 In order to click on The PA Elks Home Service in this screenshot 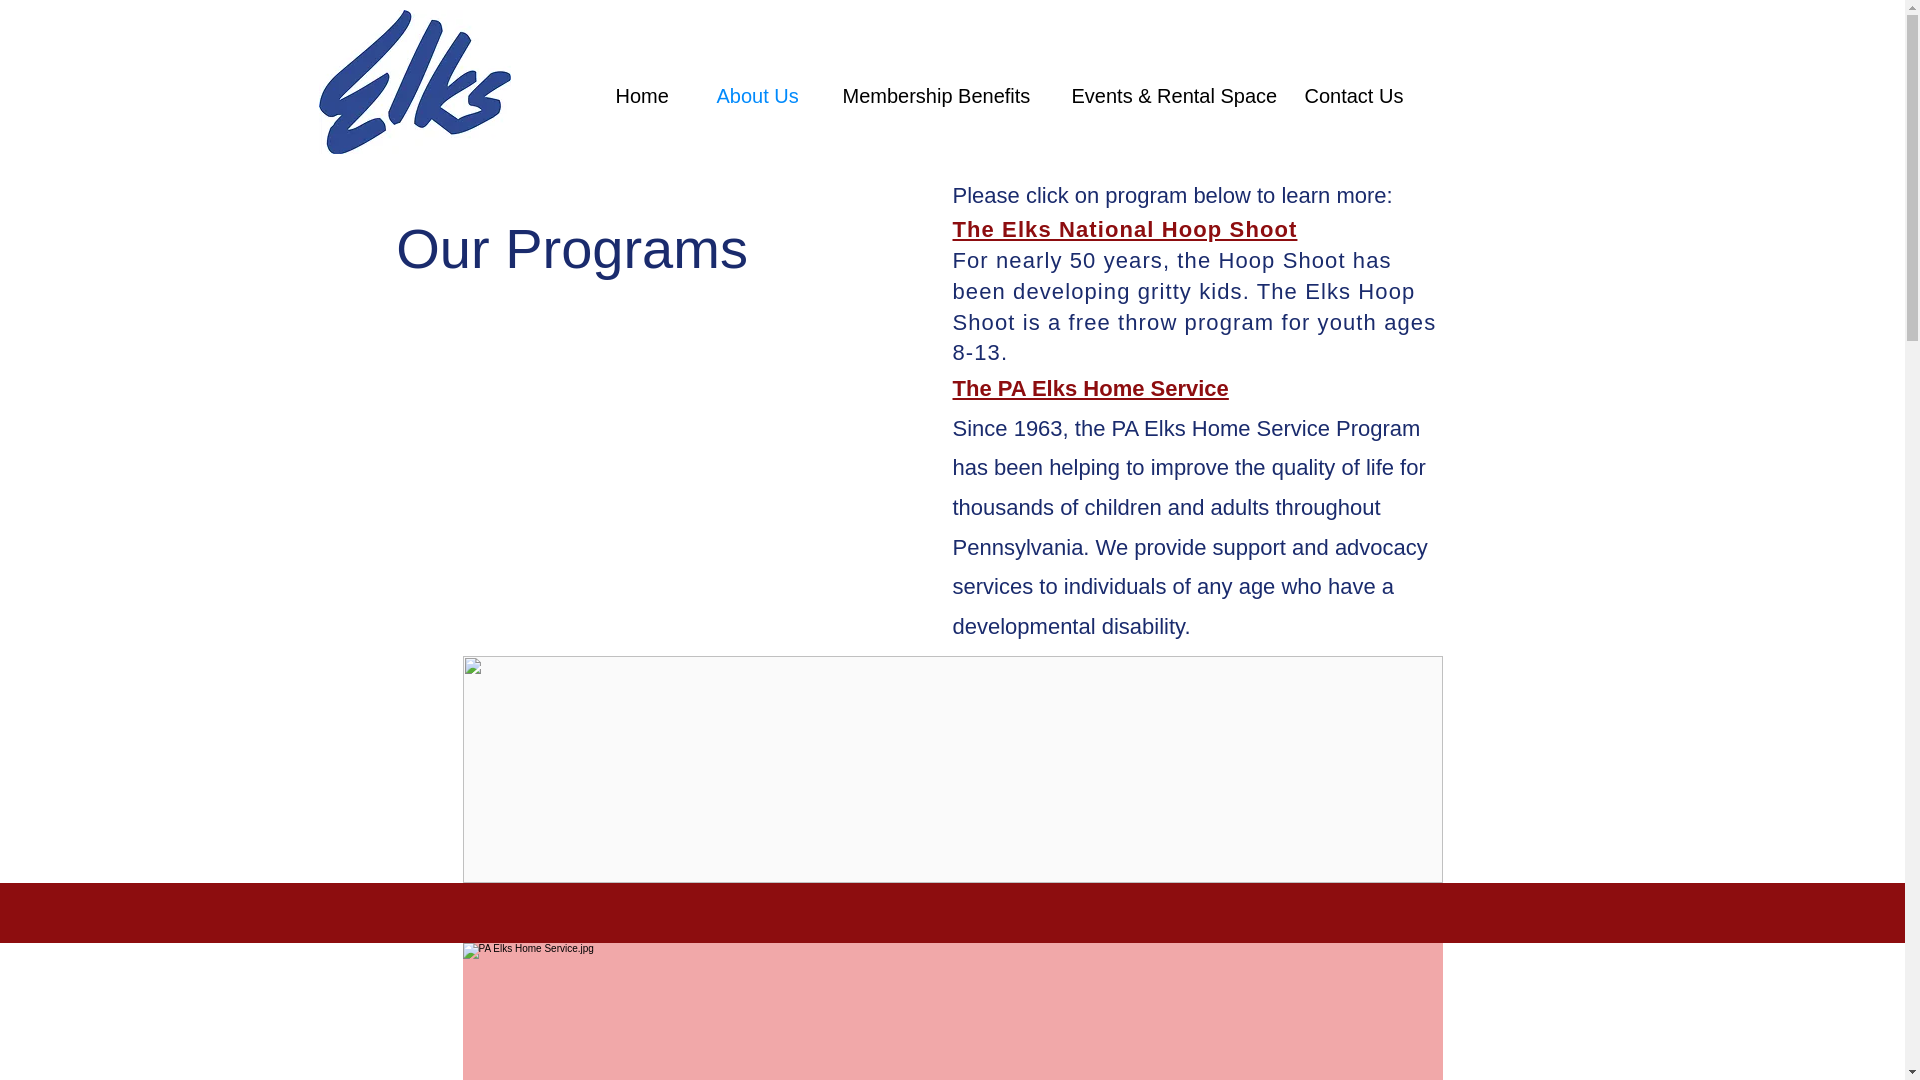, I will do `click(1090, 388)`.